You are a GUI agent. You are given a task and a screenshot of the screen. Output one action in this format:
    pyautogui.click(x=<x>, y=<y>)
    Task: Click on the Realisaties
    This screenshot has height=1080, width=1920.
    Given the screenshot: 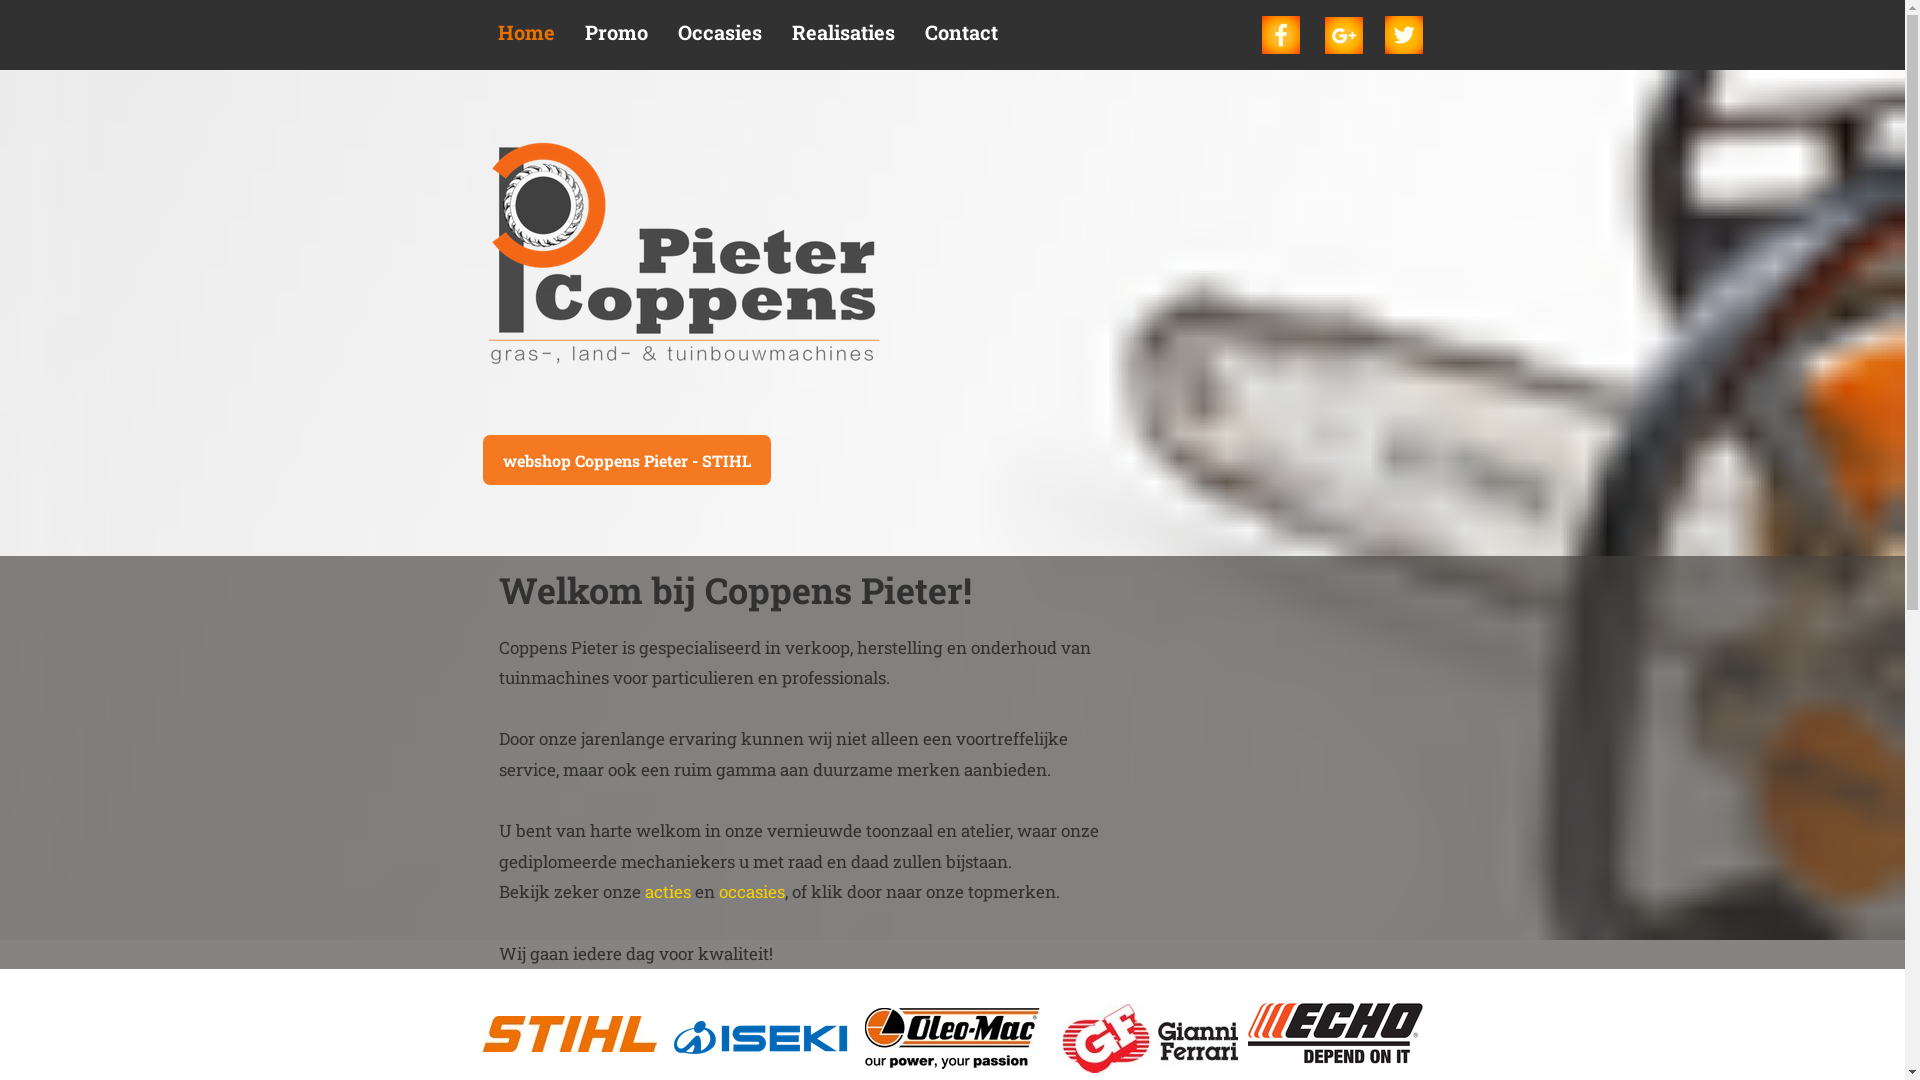 What is the action you would take?
    pyautogui.click(x=842, y=38)
    